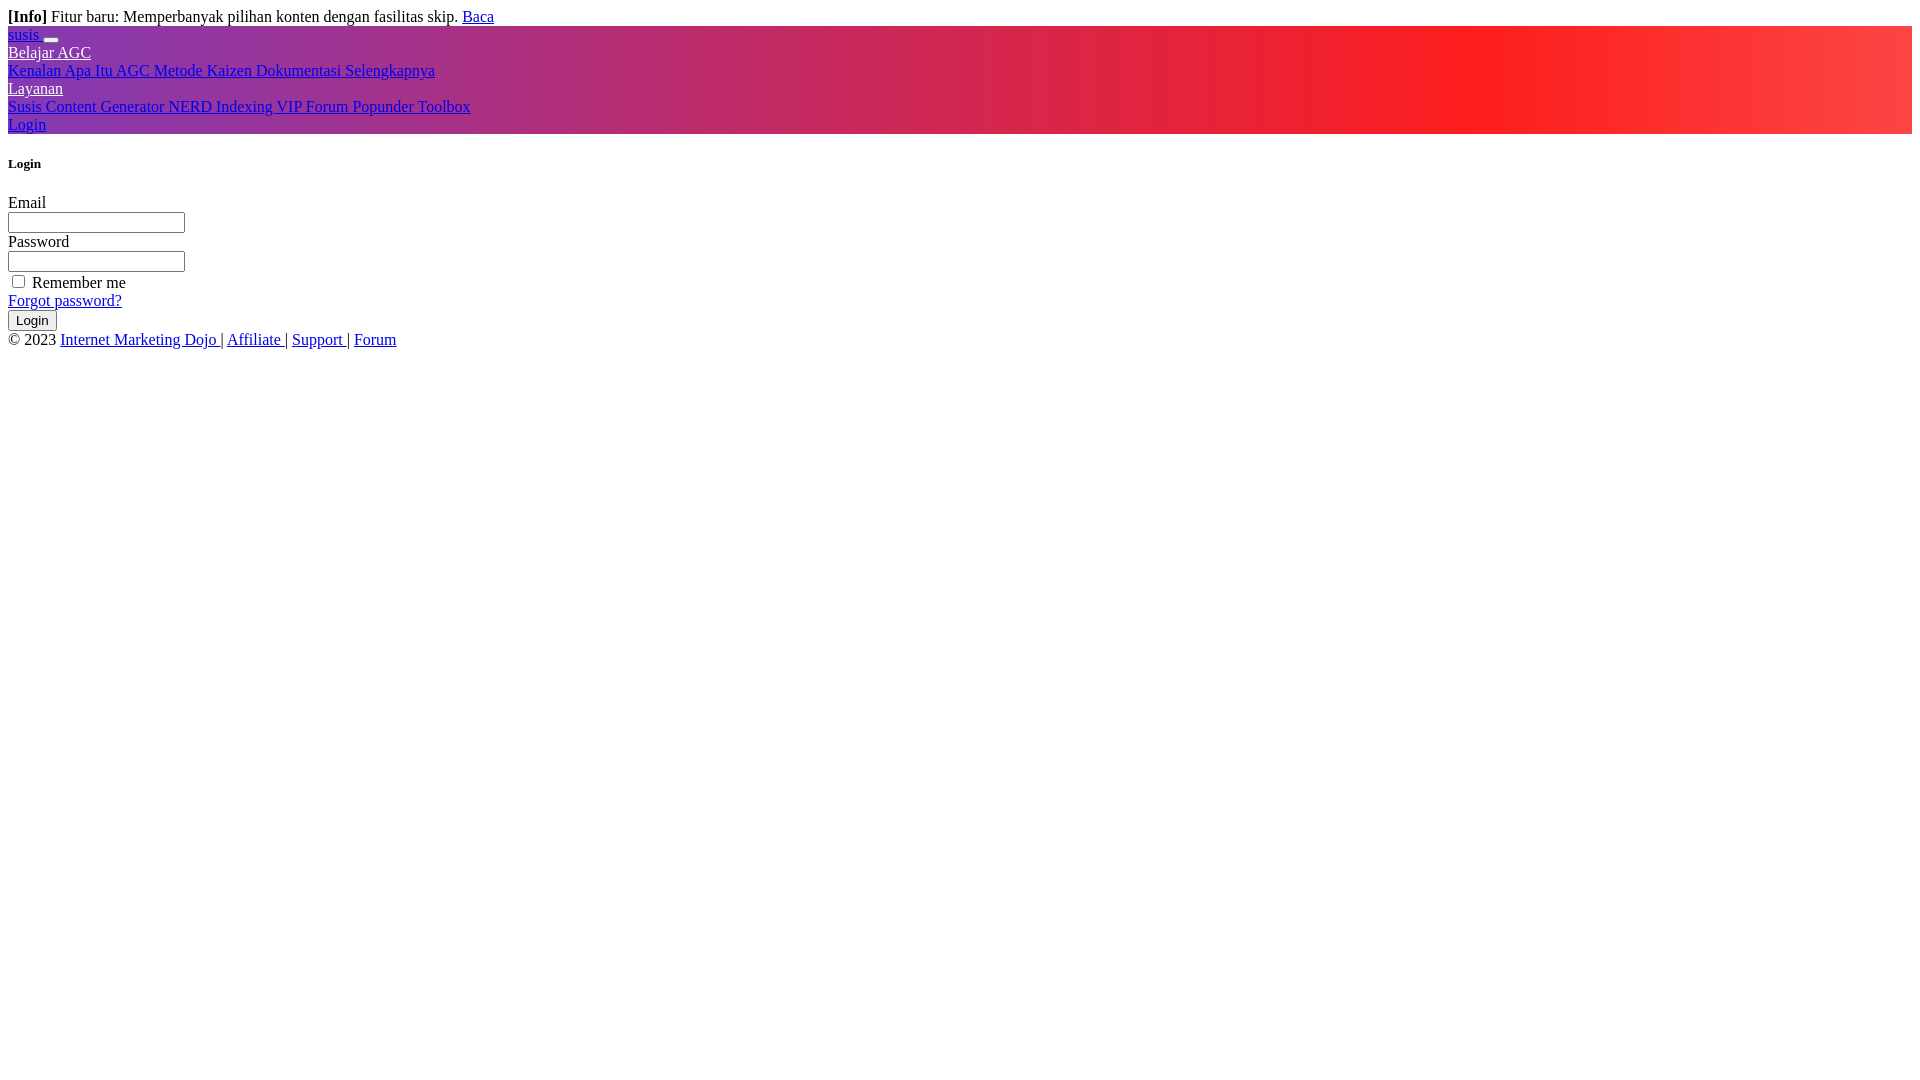 The image size is (1920, 1080). What do you see at coordinates (390, 70) in the screenshot?
I see `Selengkapnya` at bounding box center [390, 70].